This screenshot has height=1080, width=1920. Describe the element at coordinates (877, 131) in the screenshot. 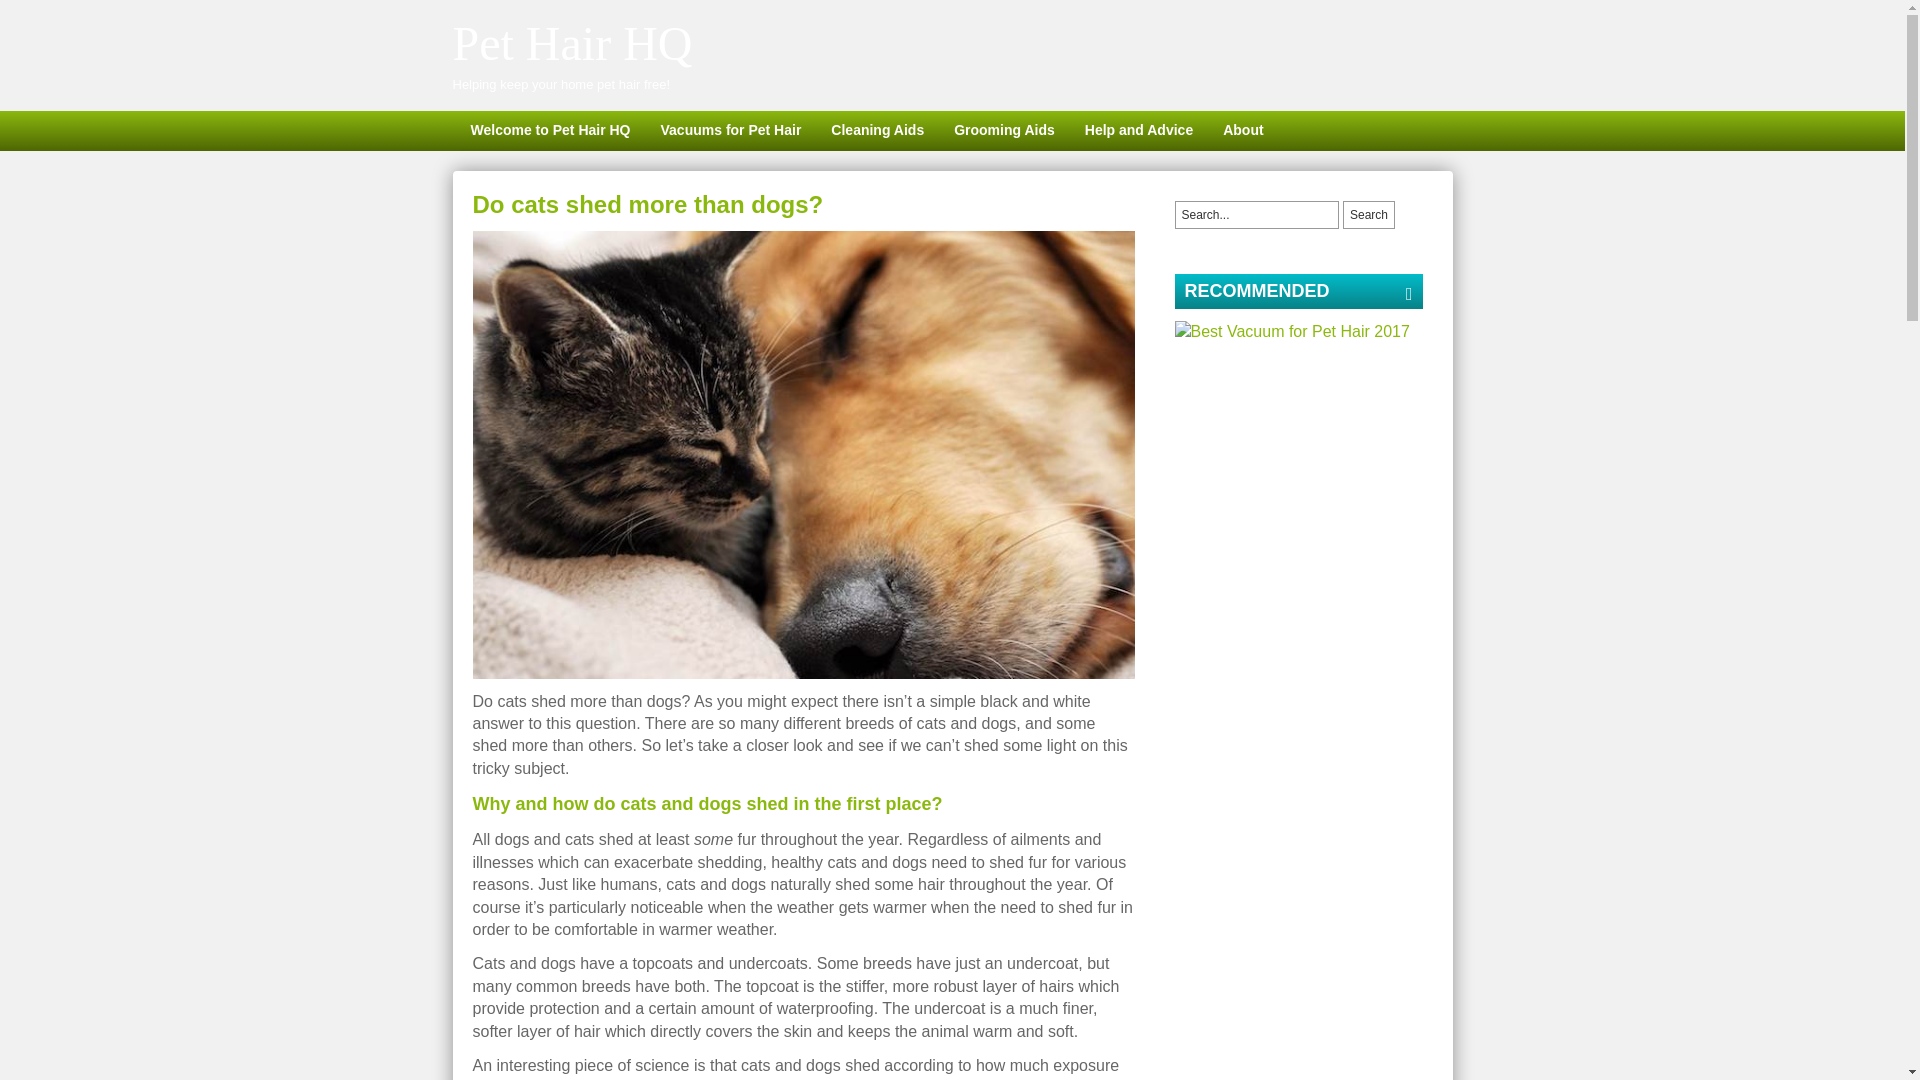

I see `Cleaning Aids` at that location.